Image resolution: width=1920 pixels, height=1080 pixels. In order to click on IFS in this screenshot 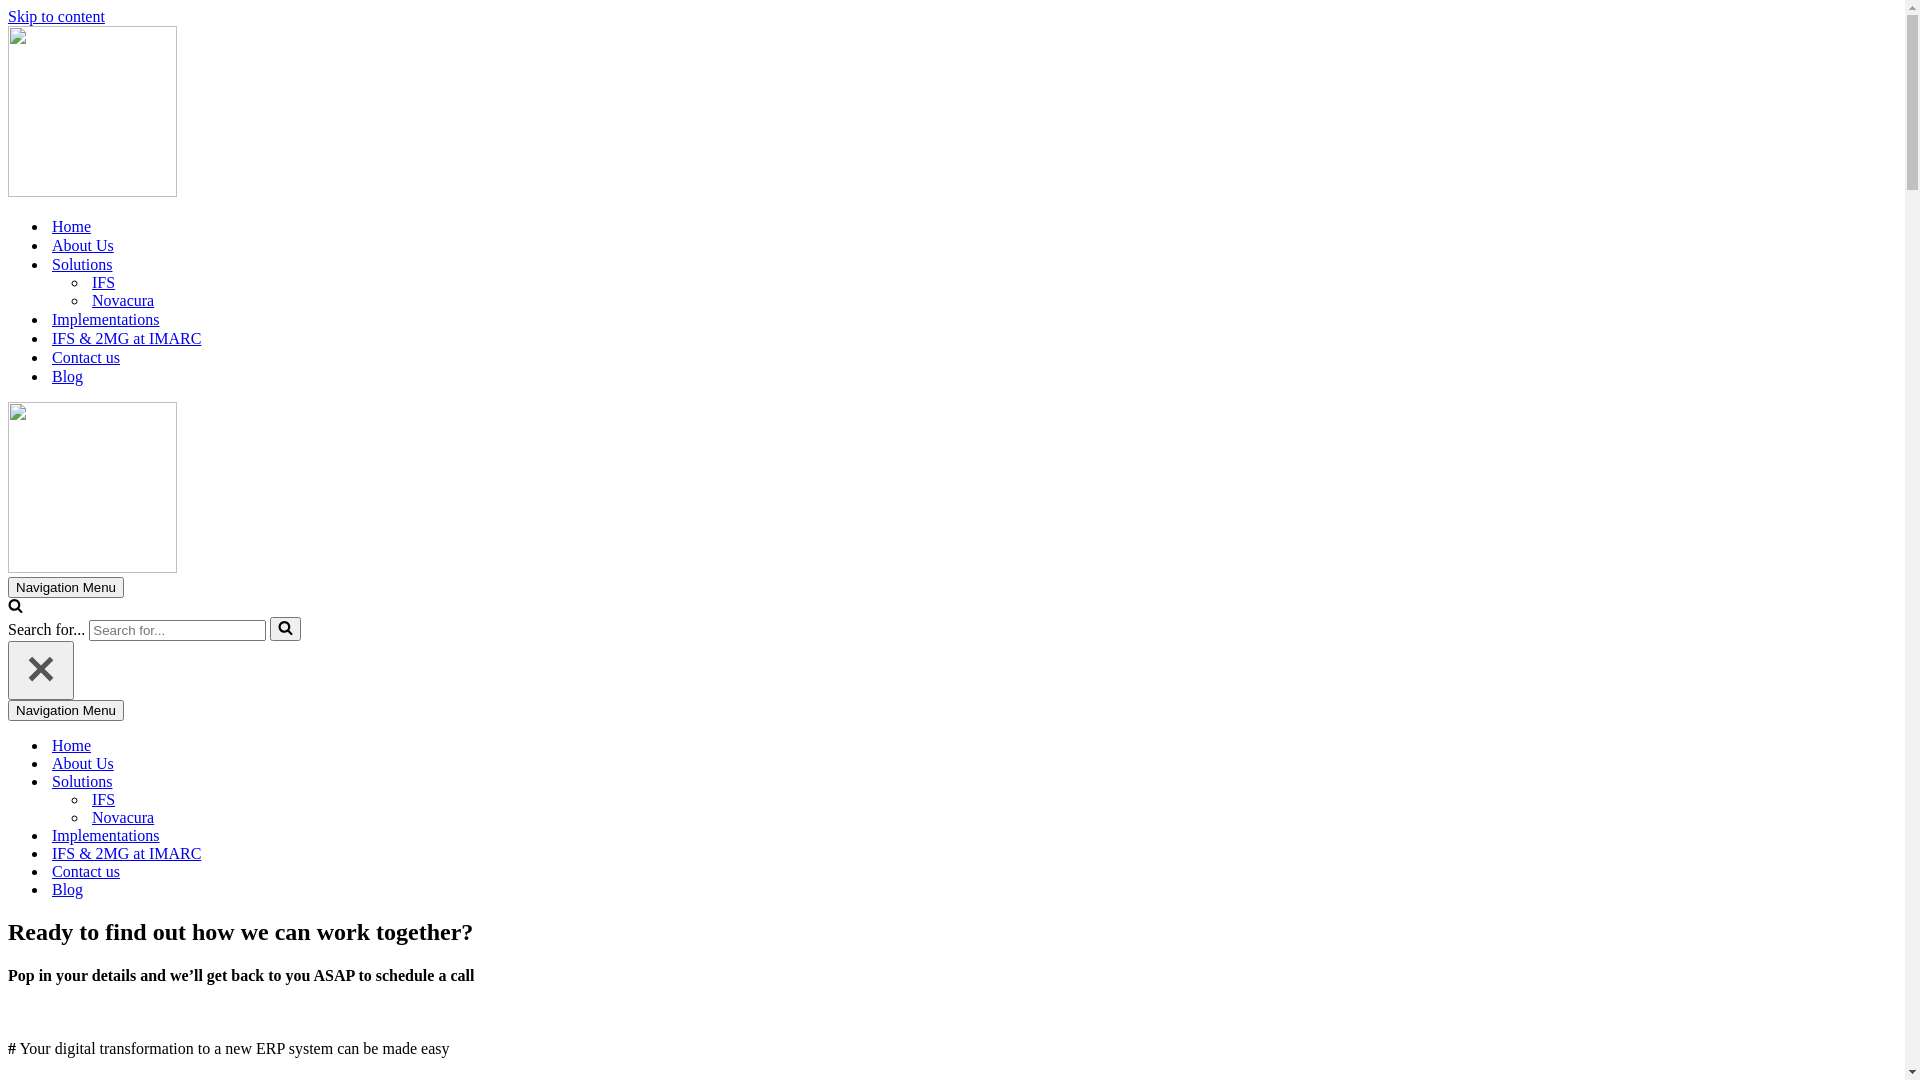, I will do `click(228, 800)`.